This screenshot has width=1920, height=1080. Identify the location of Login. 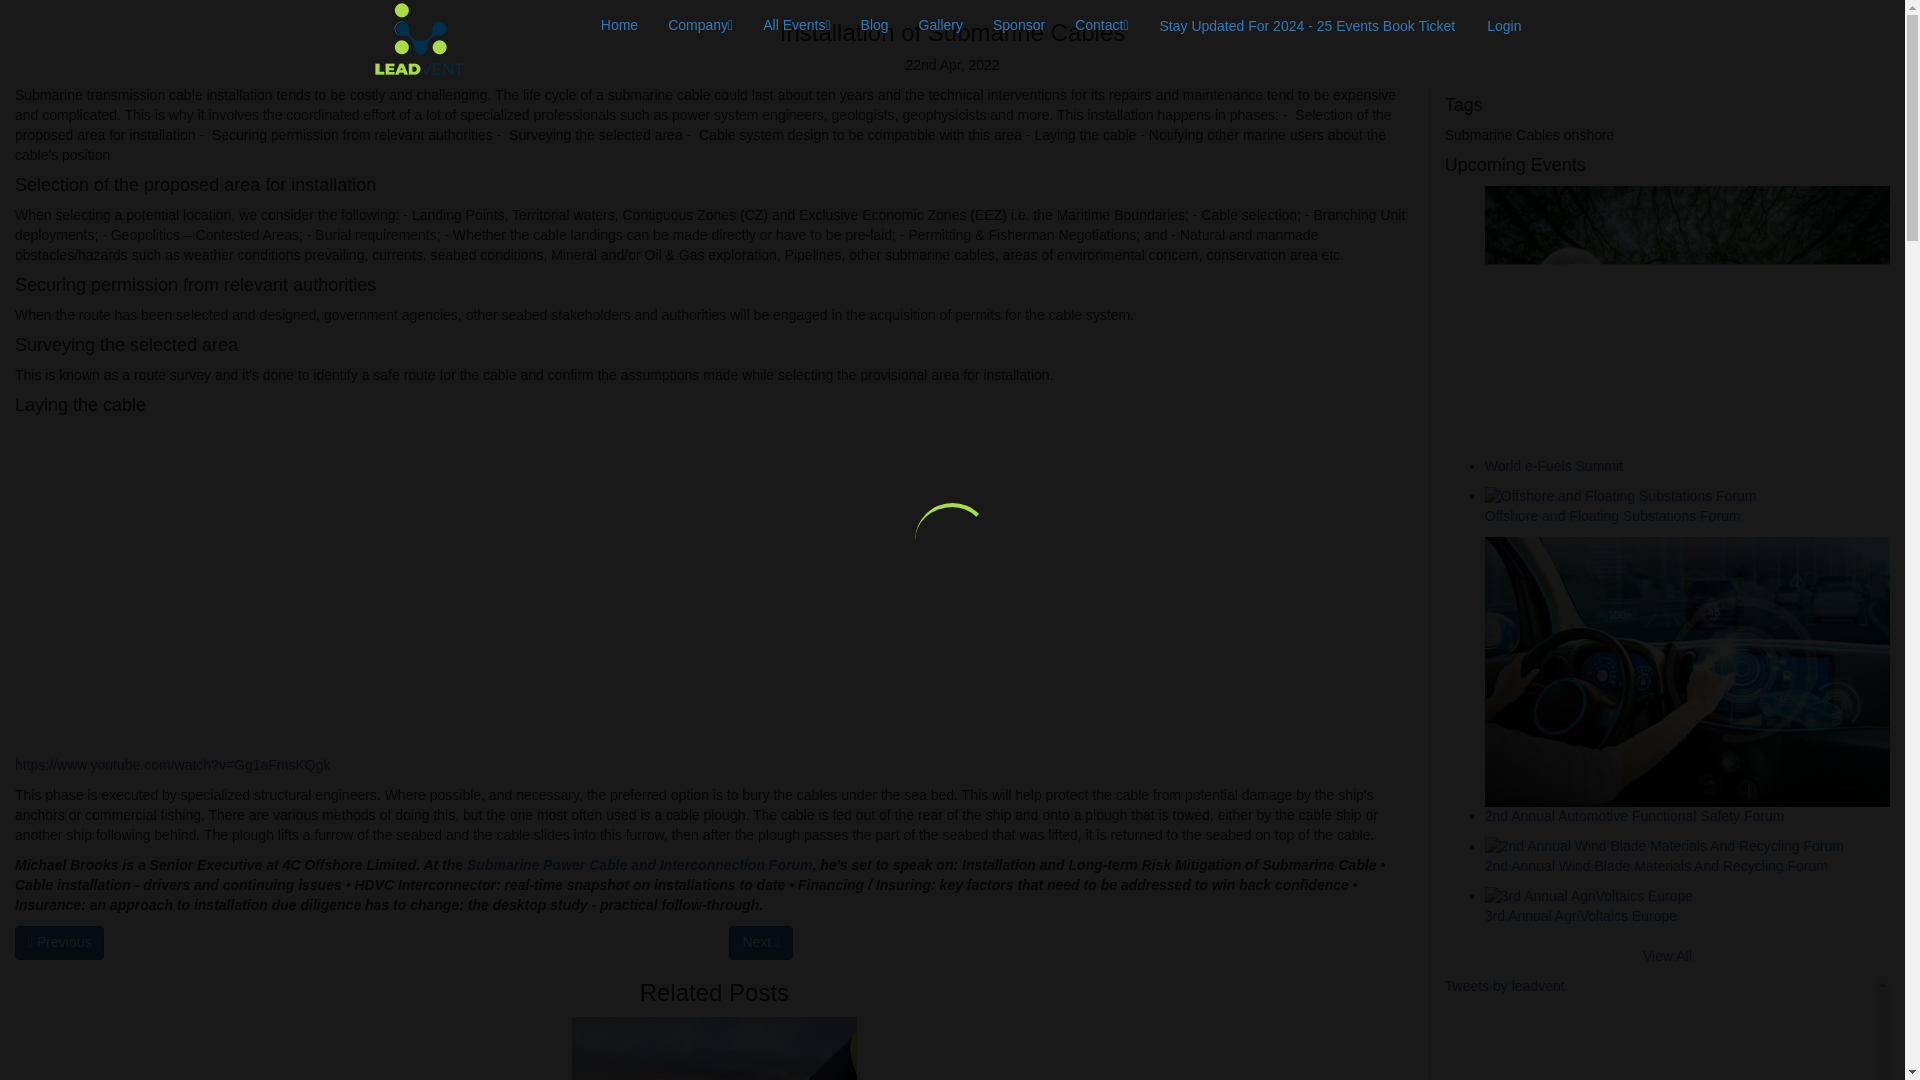
(1504, 26).